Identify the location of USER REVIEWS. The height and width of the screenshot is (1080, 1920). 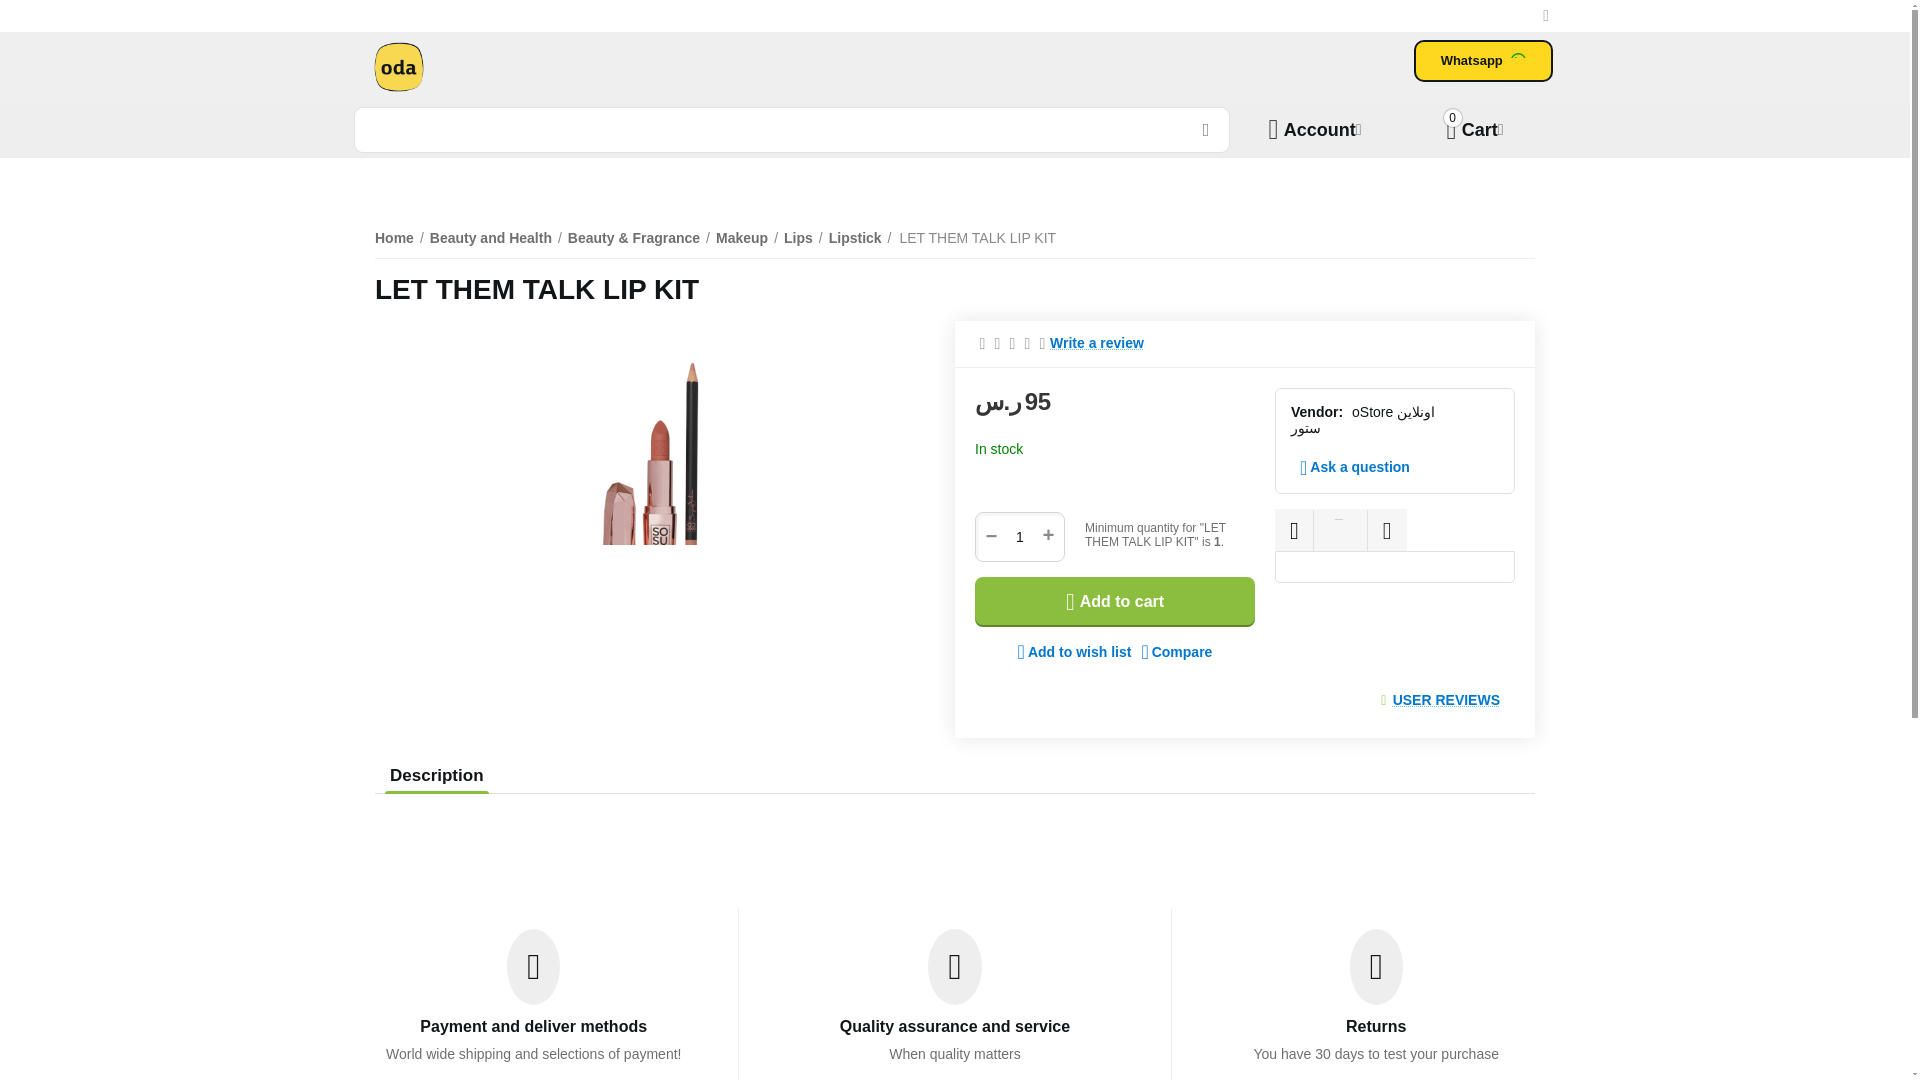
(1446, 700).